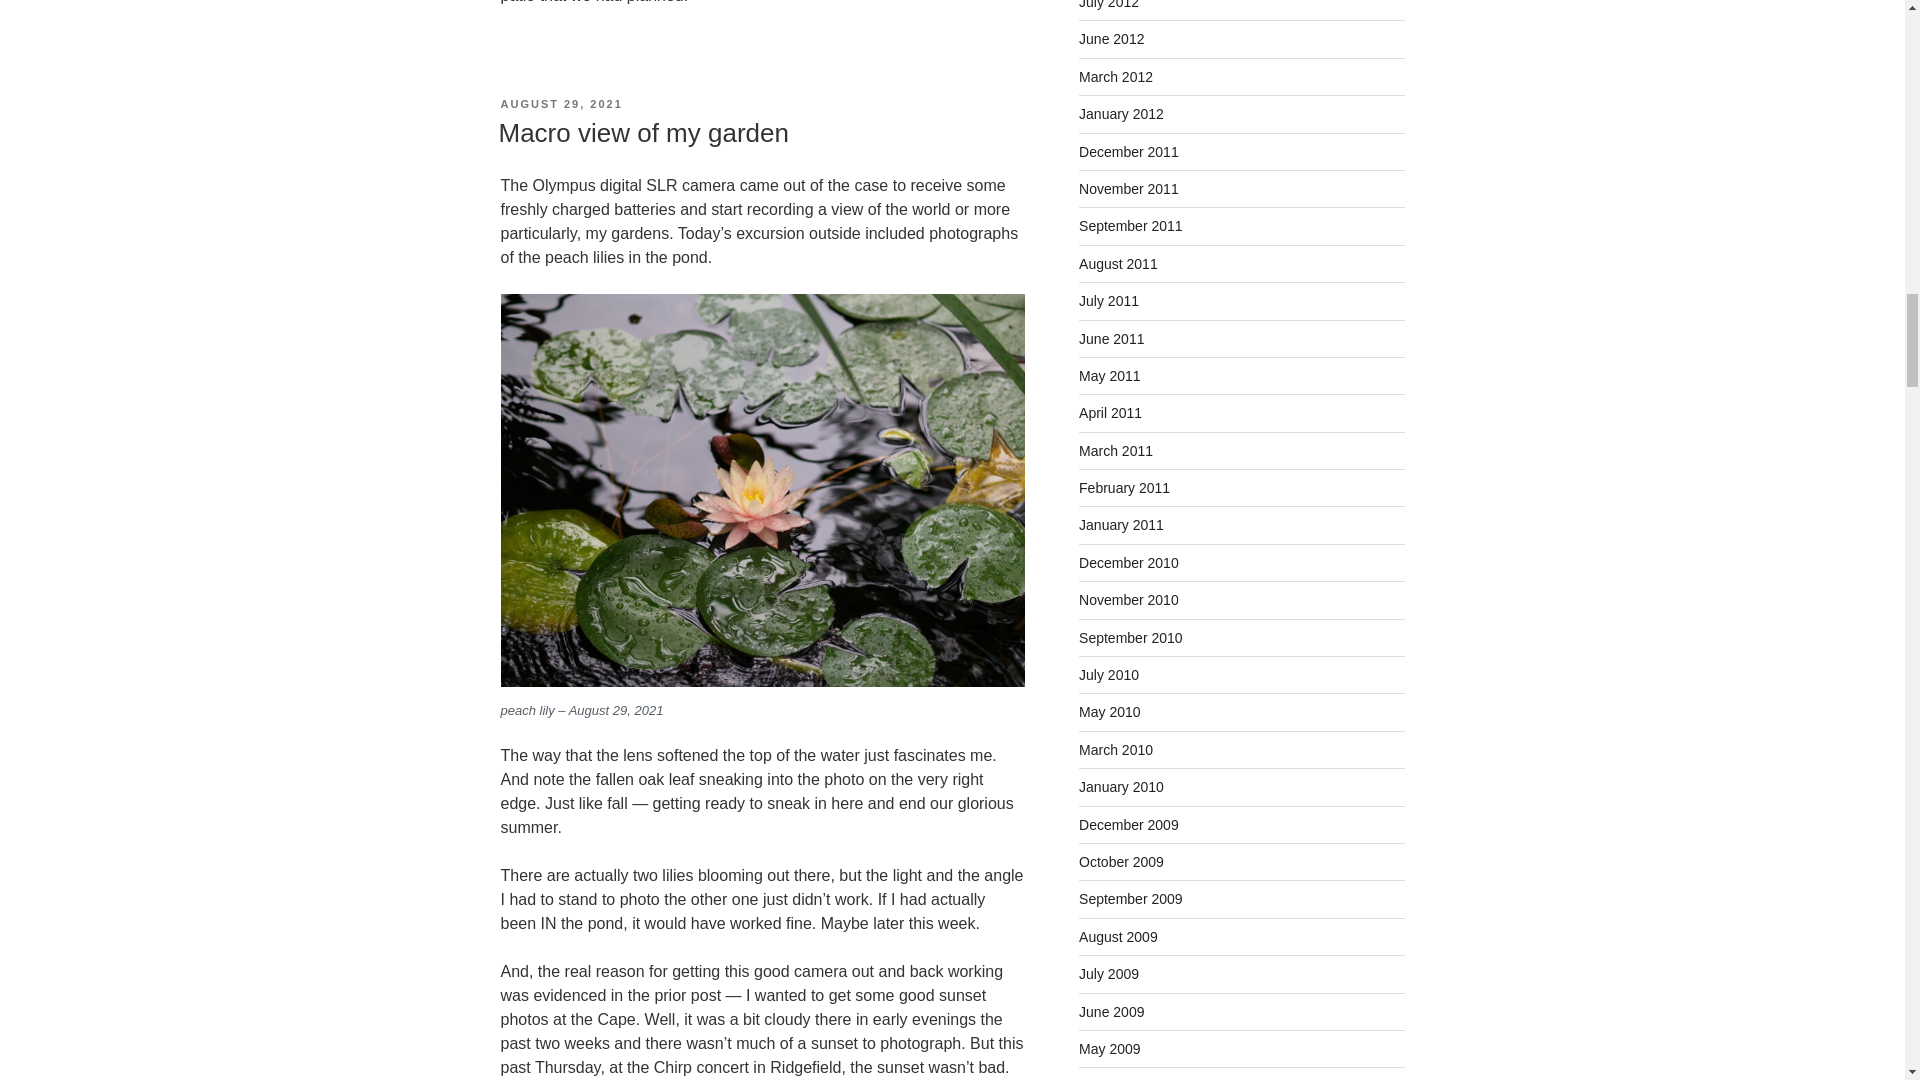  Describe the element at coordinates (642, 132) in the screenshot. I see `Macro view of my garden` at that location.